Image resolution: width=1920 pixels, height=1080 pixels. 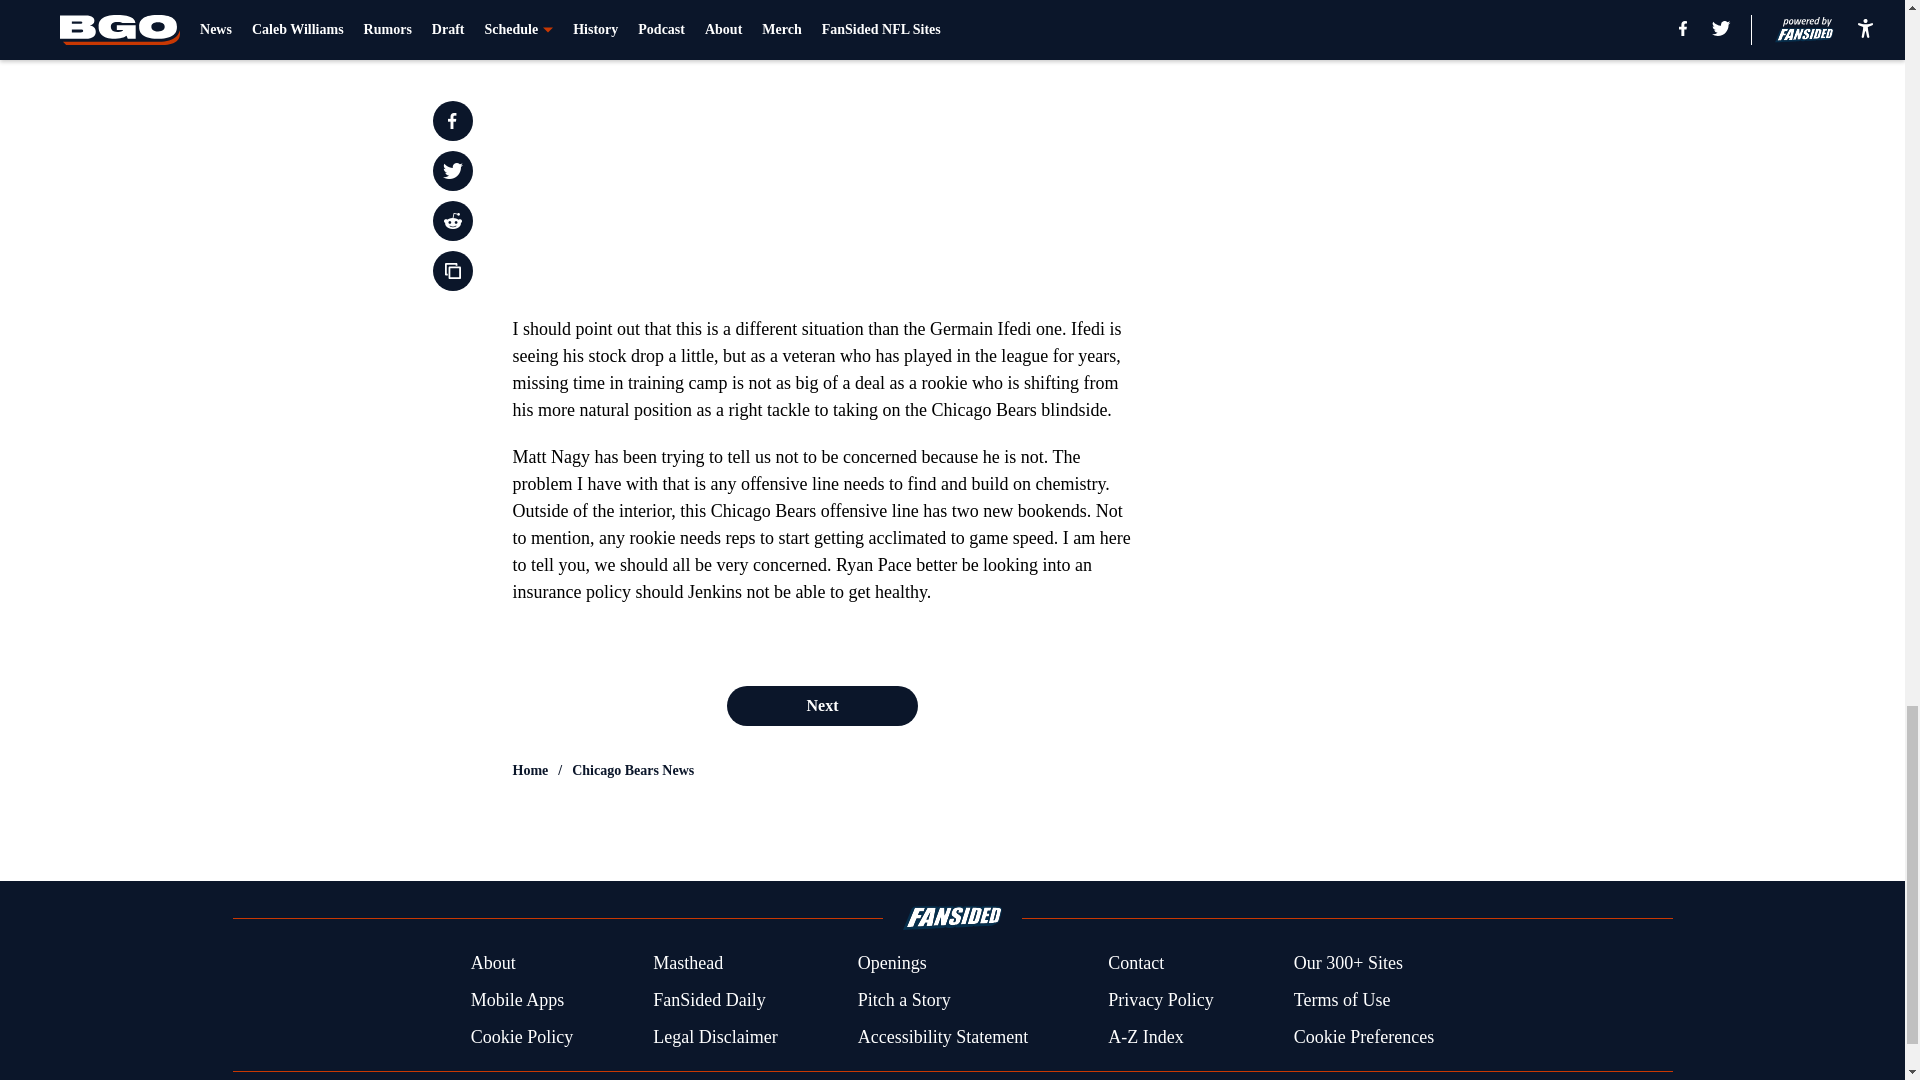 What do you see at coordinates (1135, 964) in the screenshot?
I see `Contact` at bounding box center [1135, 964].